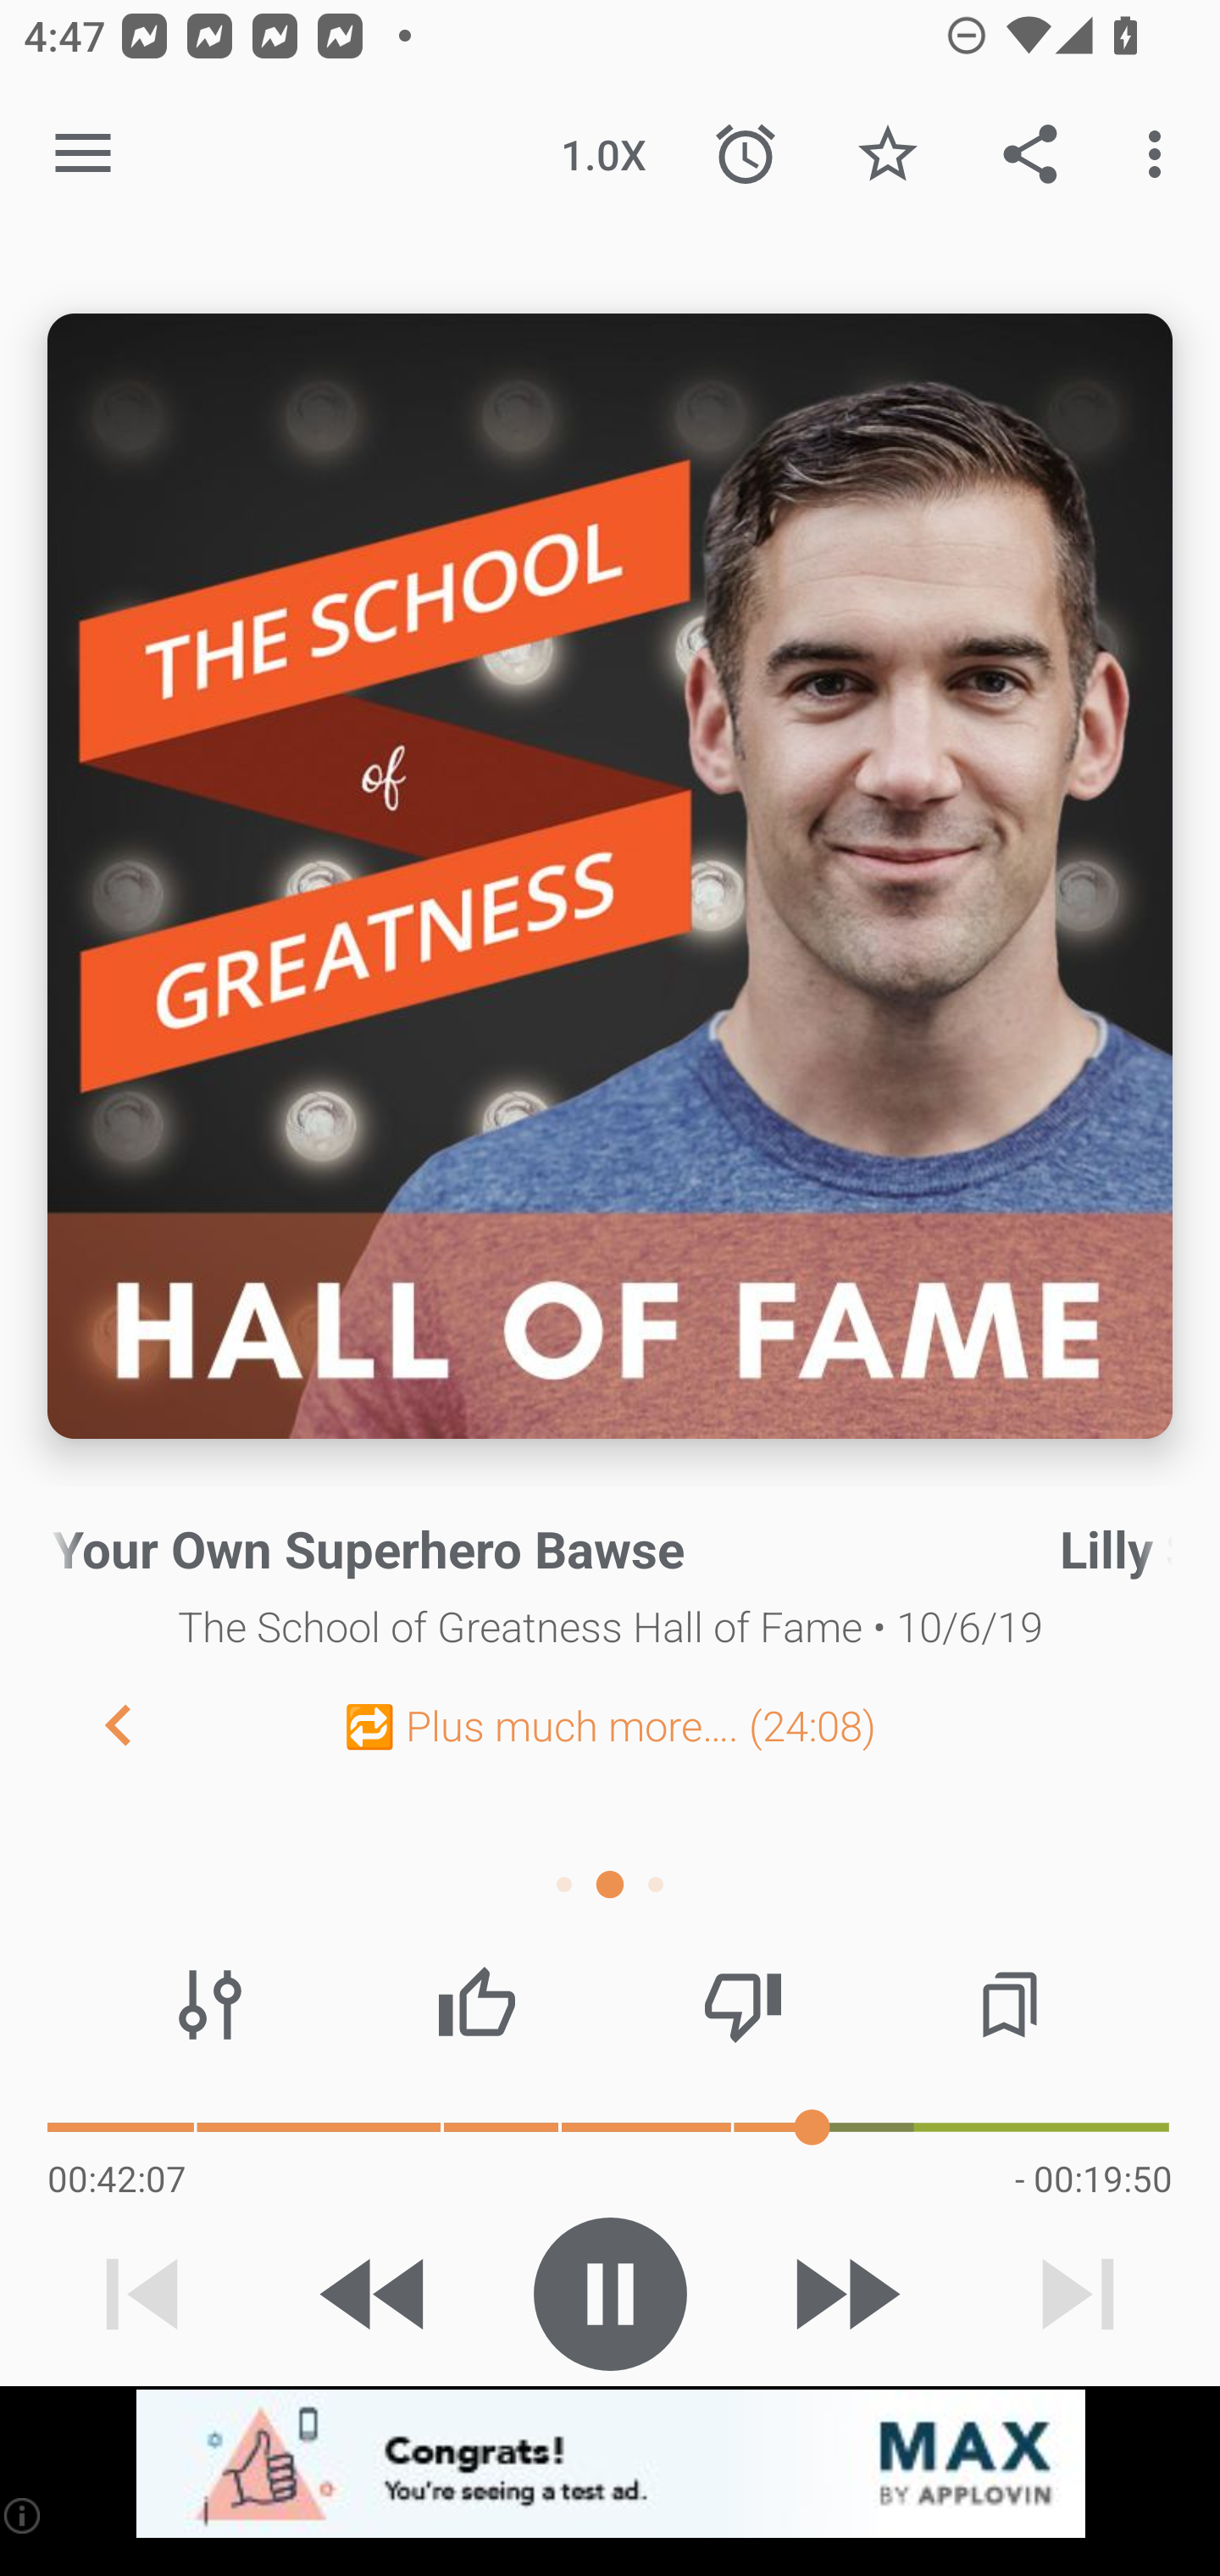 This screenshot has height=2576, width=1220. Describe the element at coordinates (1093, 2178) in the screenshot. I see `- 00:19:50` at that location.